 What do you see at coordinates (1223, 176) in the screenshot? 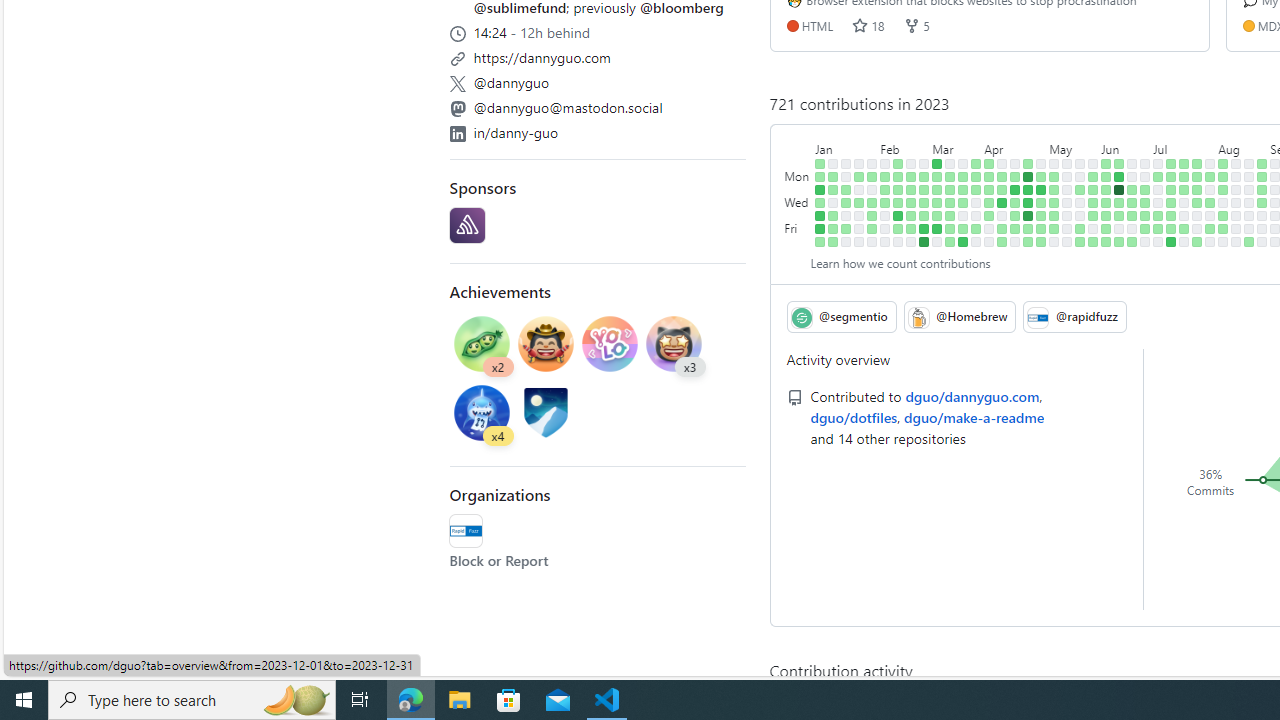
I see `3 contributions on August 7th.` at bounding box center [1223, 176].